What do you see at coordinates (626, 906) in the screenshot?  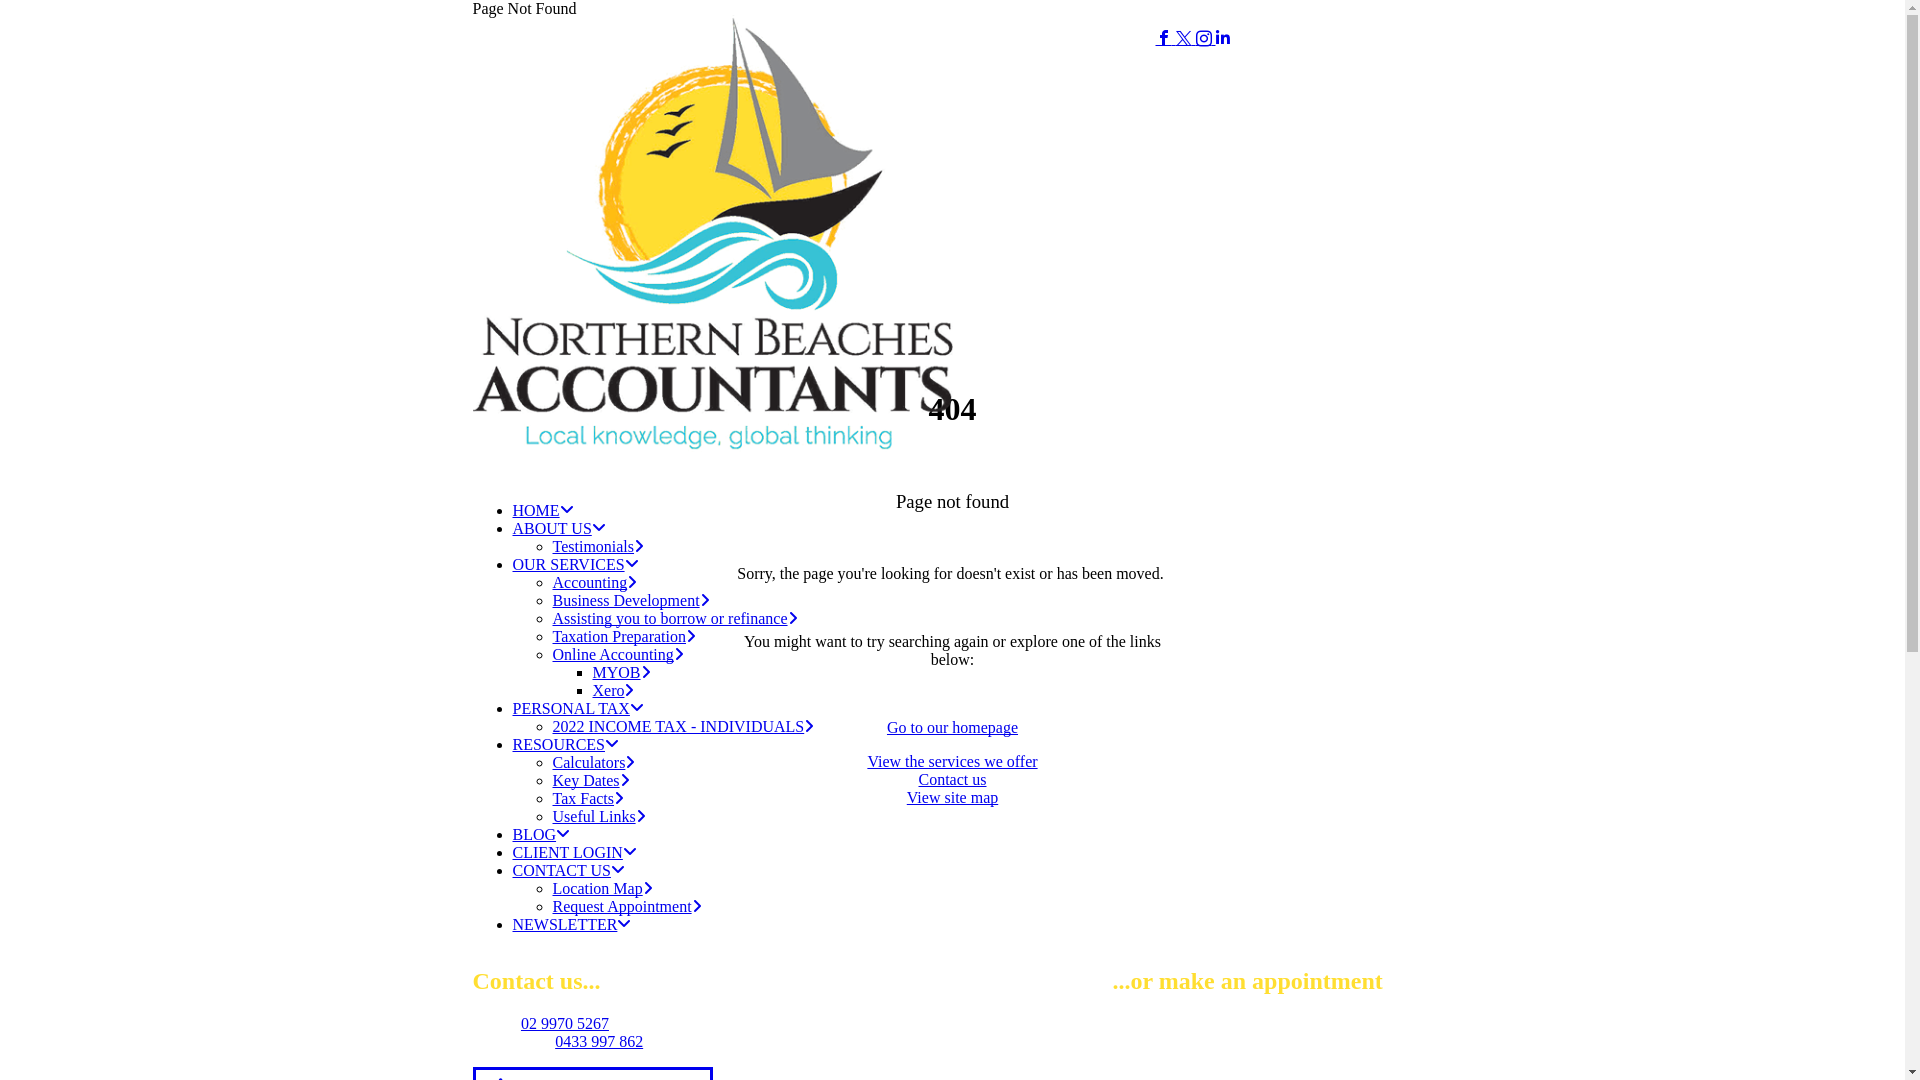 I see `Request Appointment` at bounding box center [626, 906].